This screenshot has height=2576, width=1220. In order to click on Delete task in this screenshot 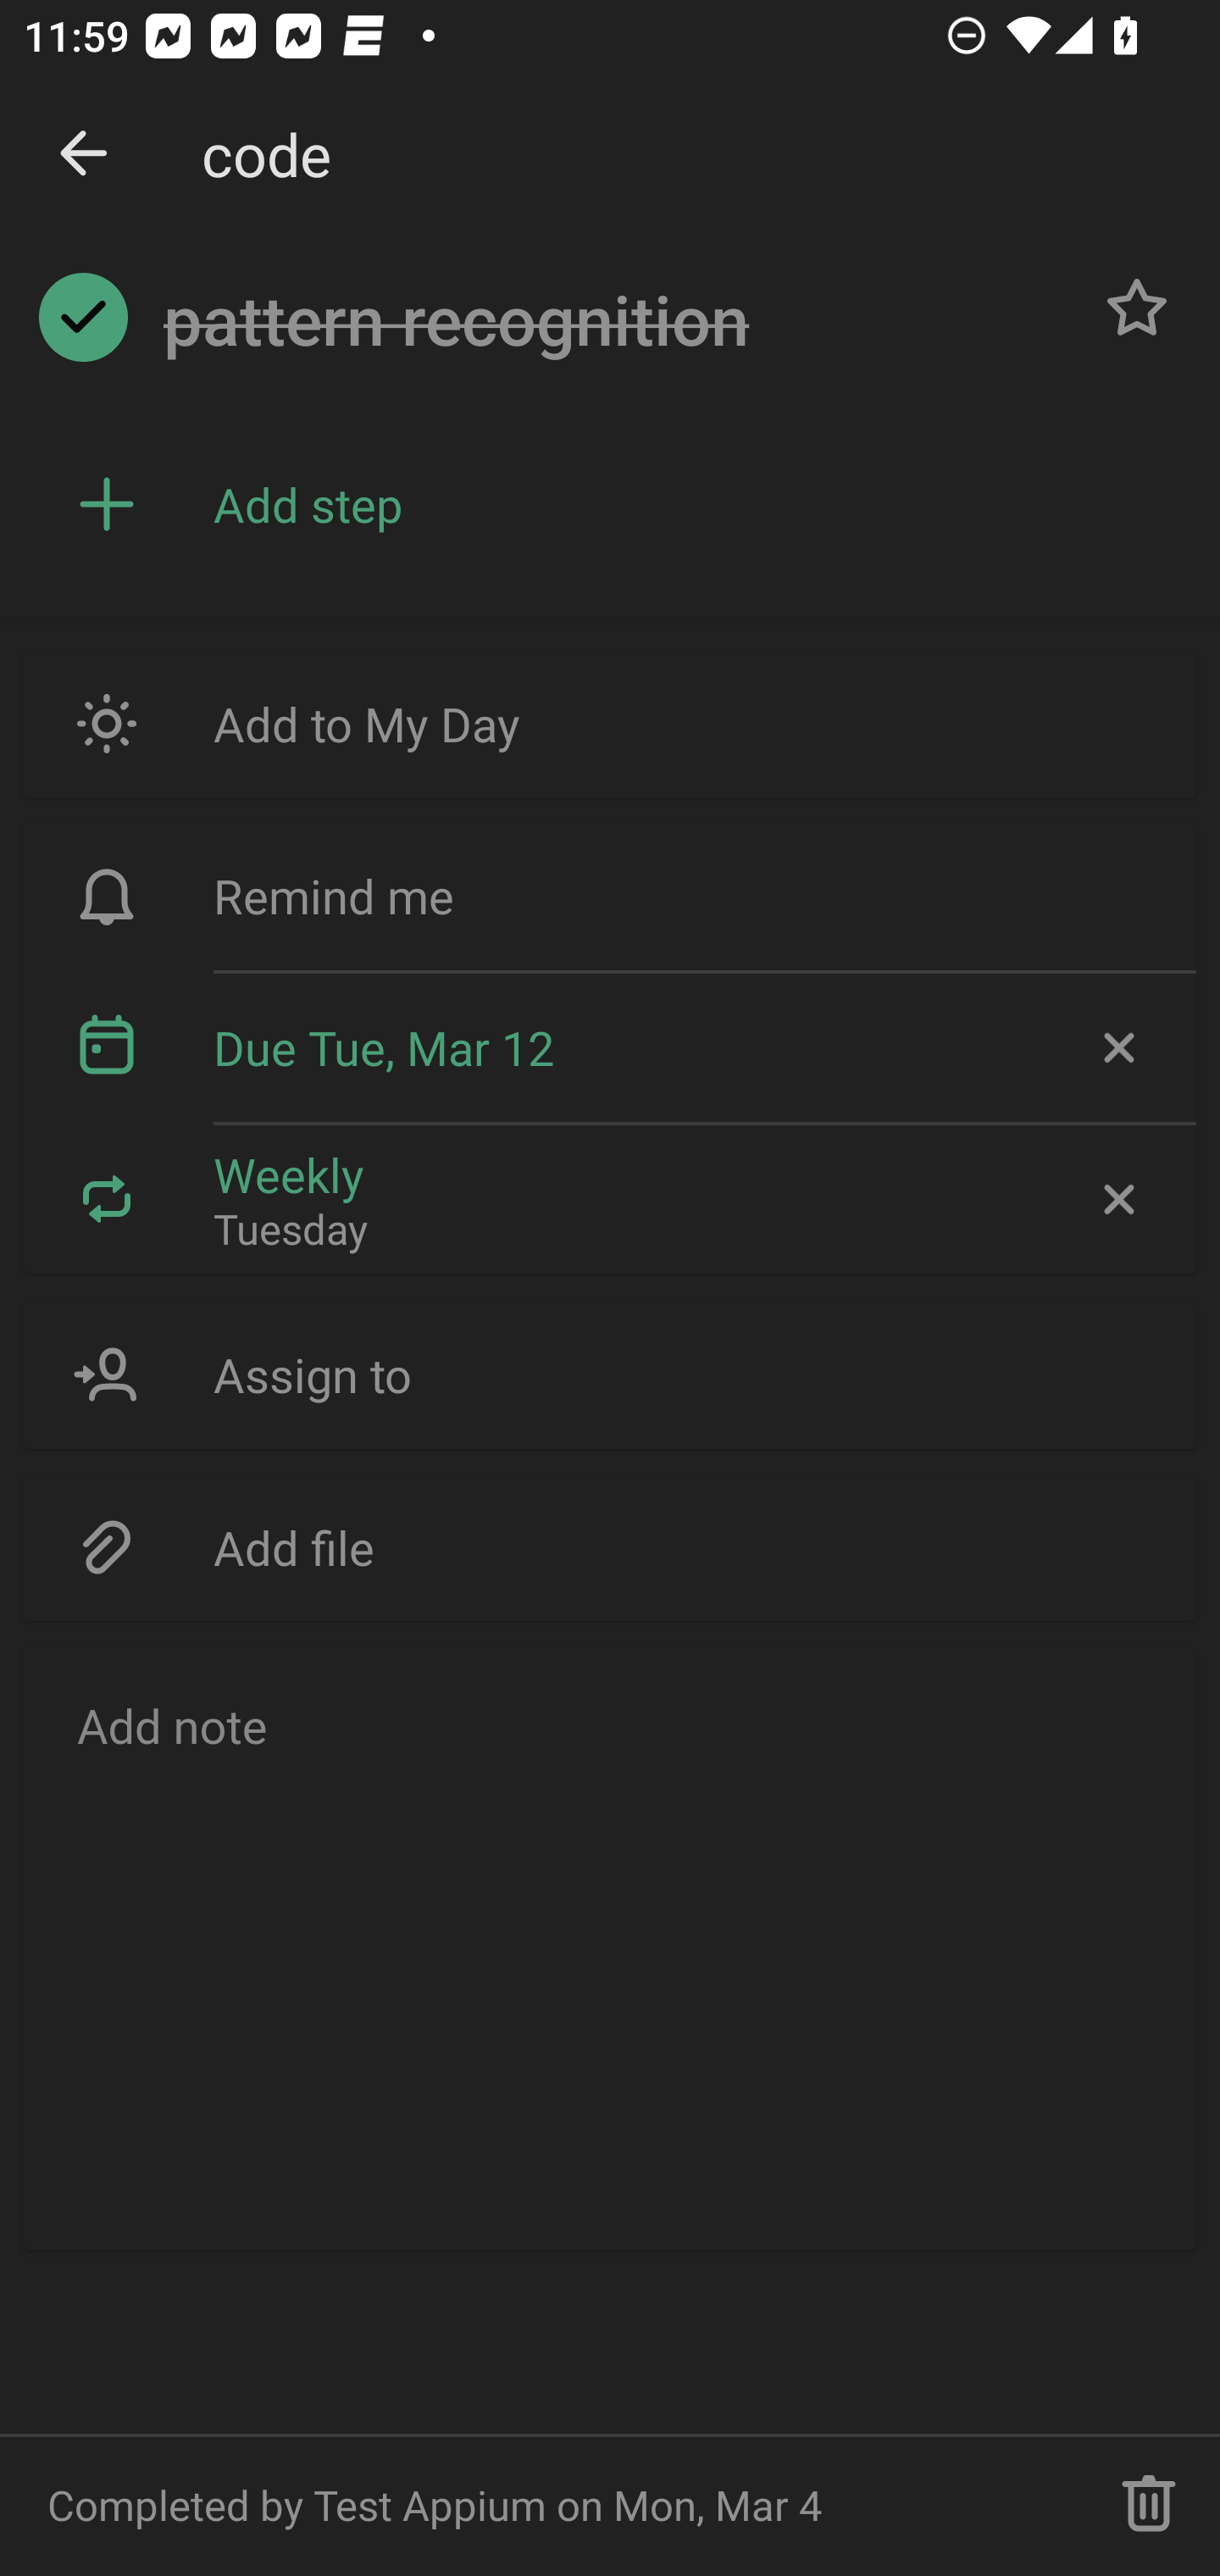, I will do `click(1149, 2505)`.